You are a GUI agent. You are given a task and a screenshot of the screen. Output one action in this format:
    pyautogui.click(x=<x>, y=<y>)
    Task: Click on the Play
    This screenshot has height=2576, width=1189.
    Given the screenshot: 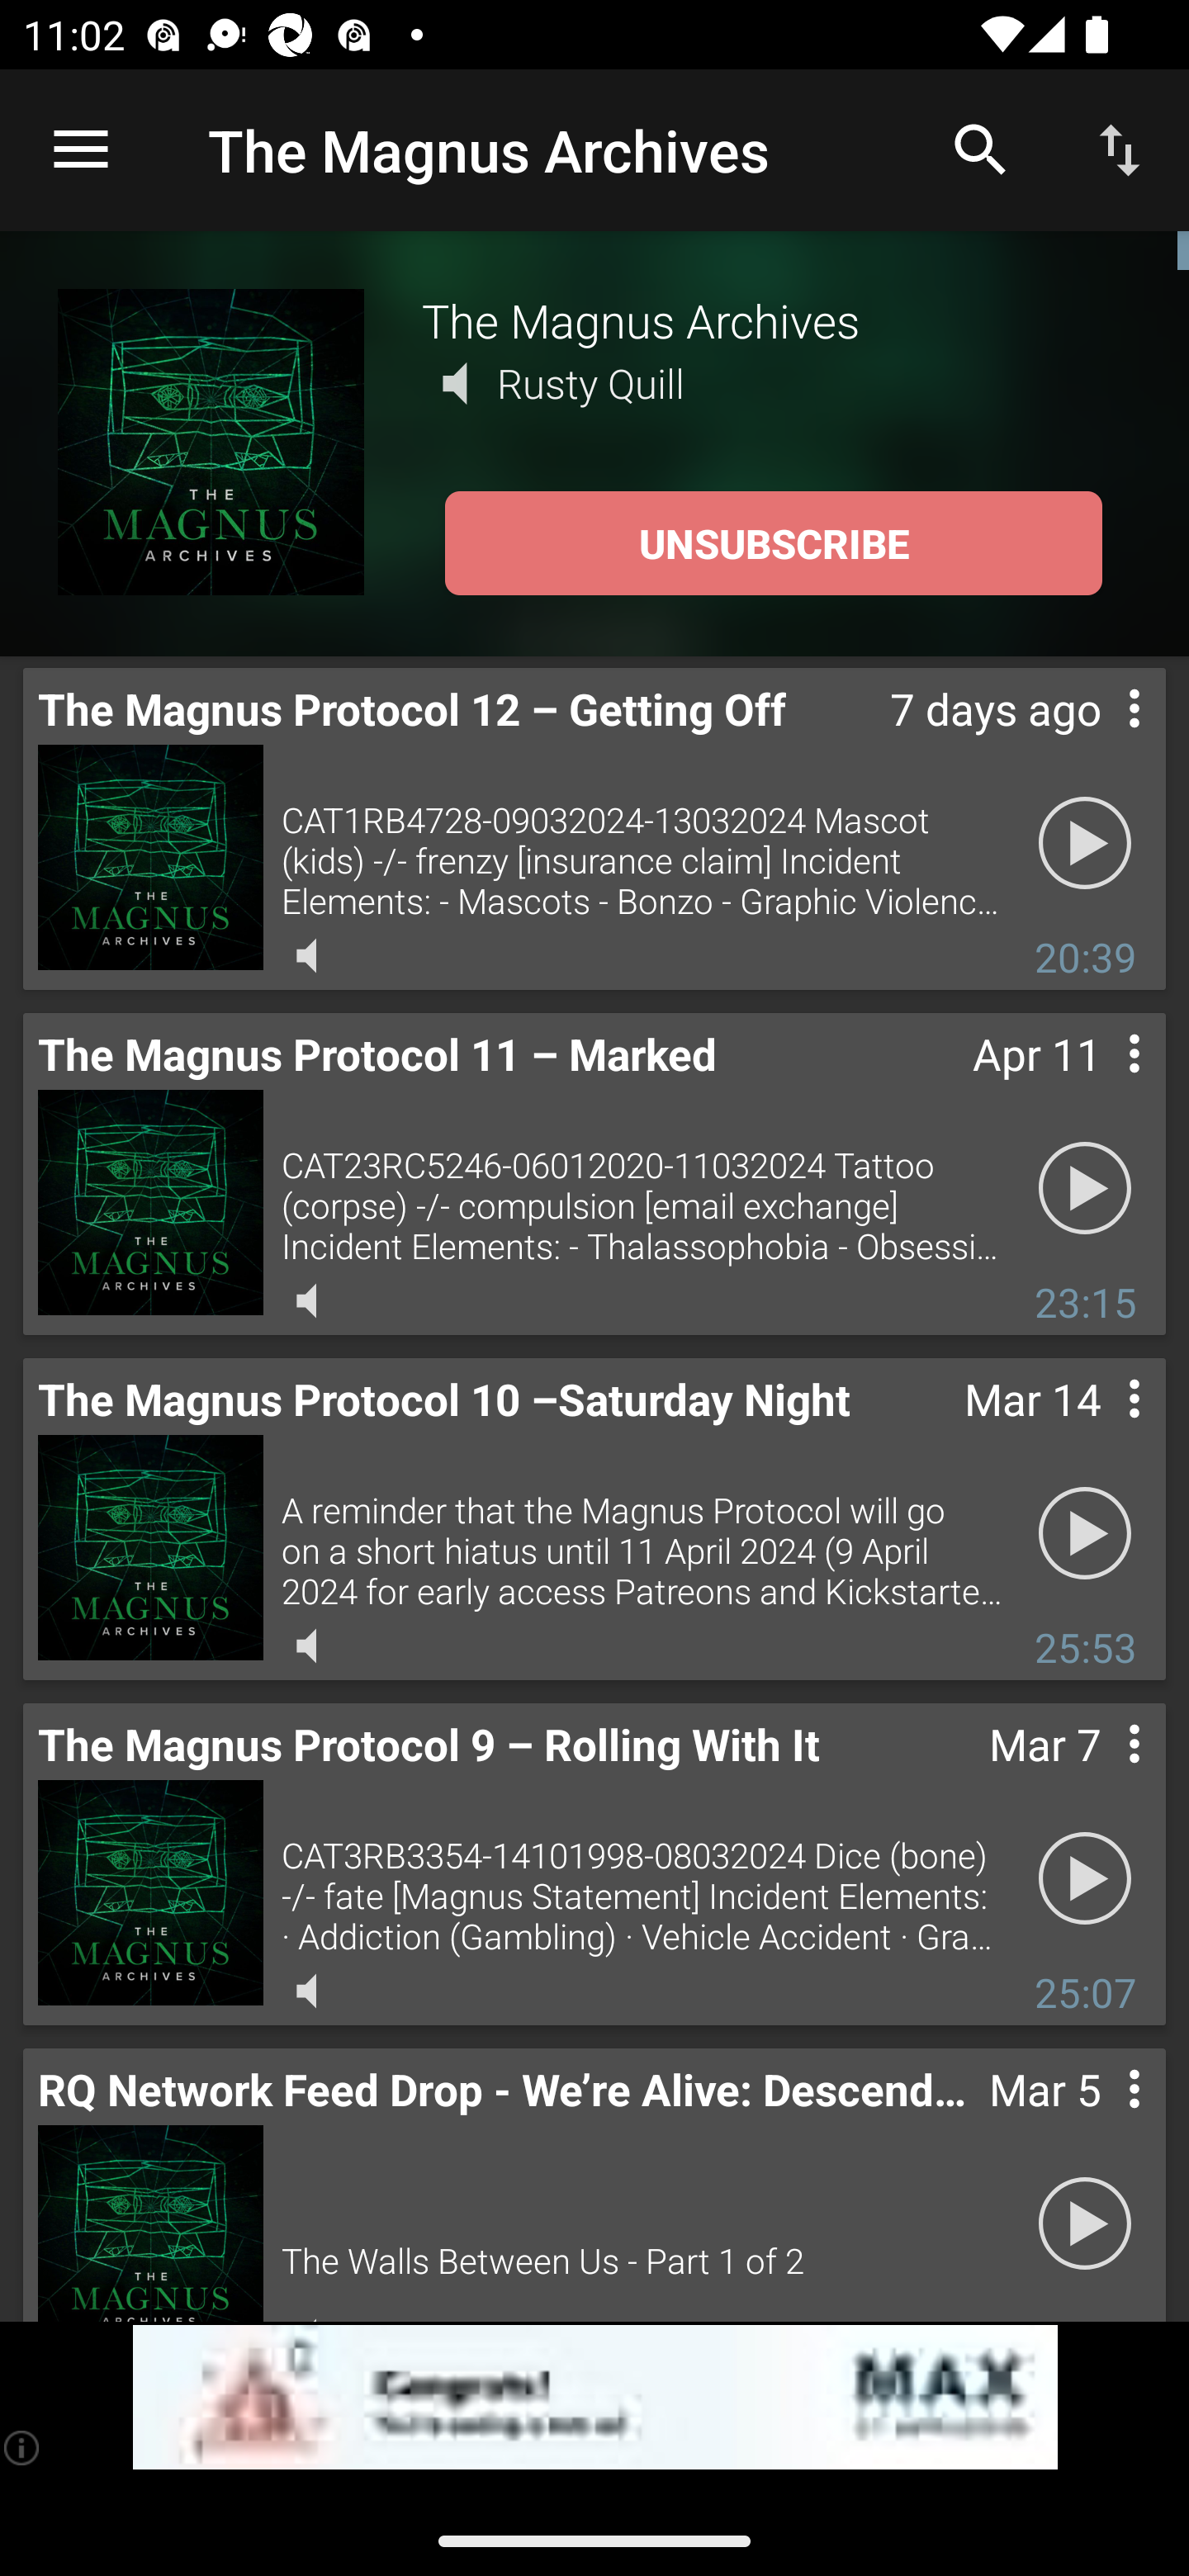 What is the action you would take?
    pyautogui.click(x=1085, y=1534)
    